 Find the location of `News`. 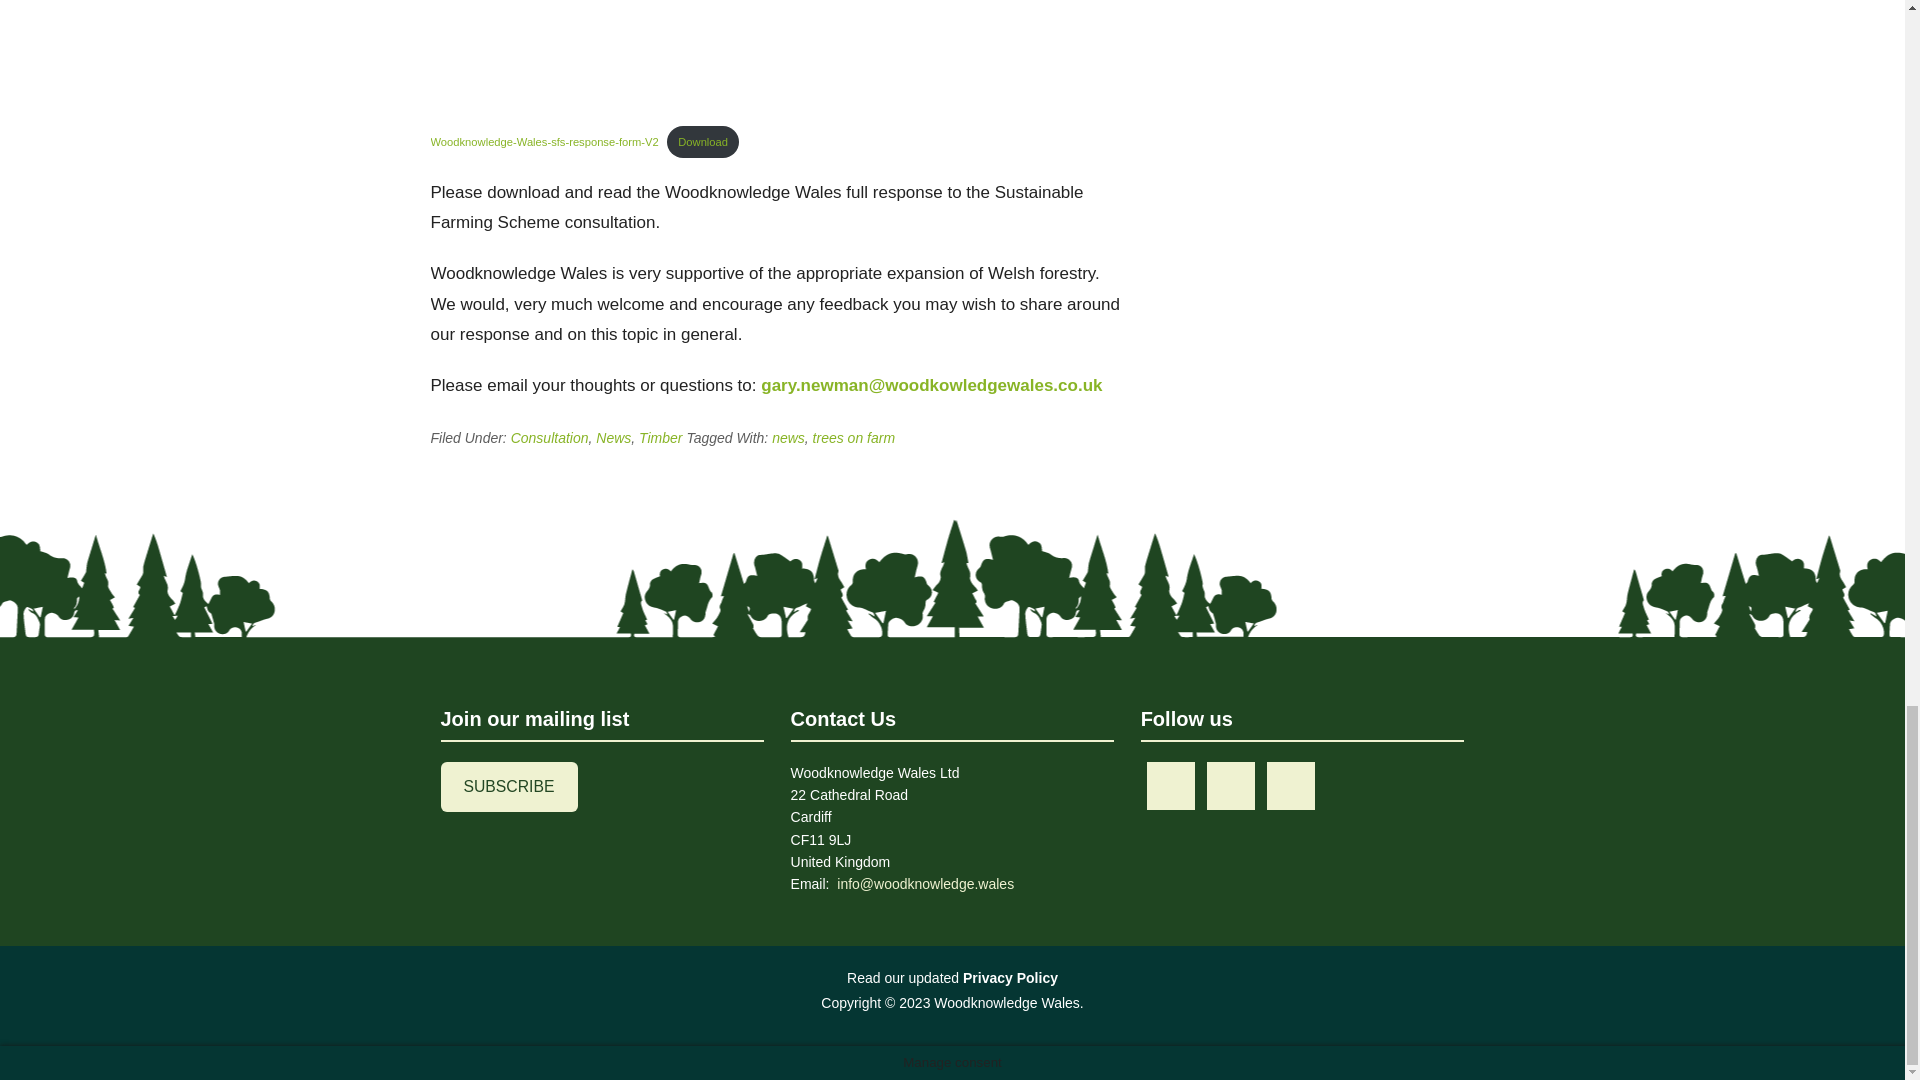

News is located at coordinates (613, 438).